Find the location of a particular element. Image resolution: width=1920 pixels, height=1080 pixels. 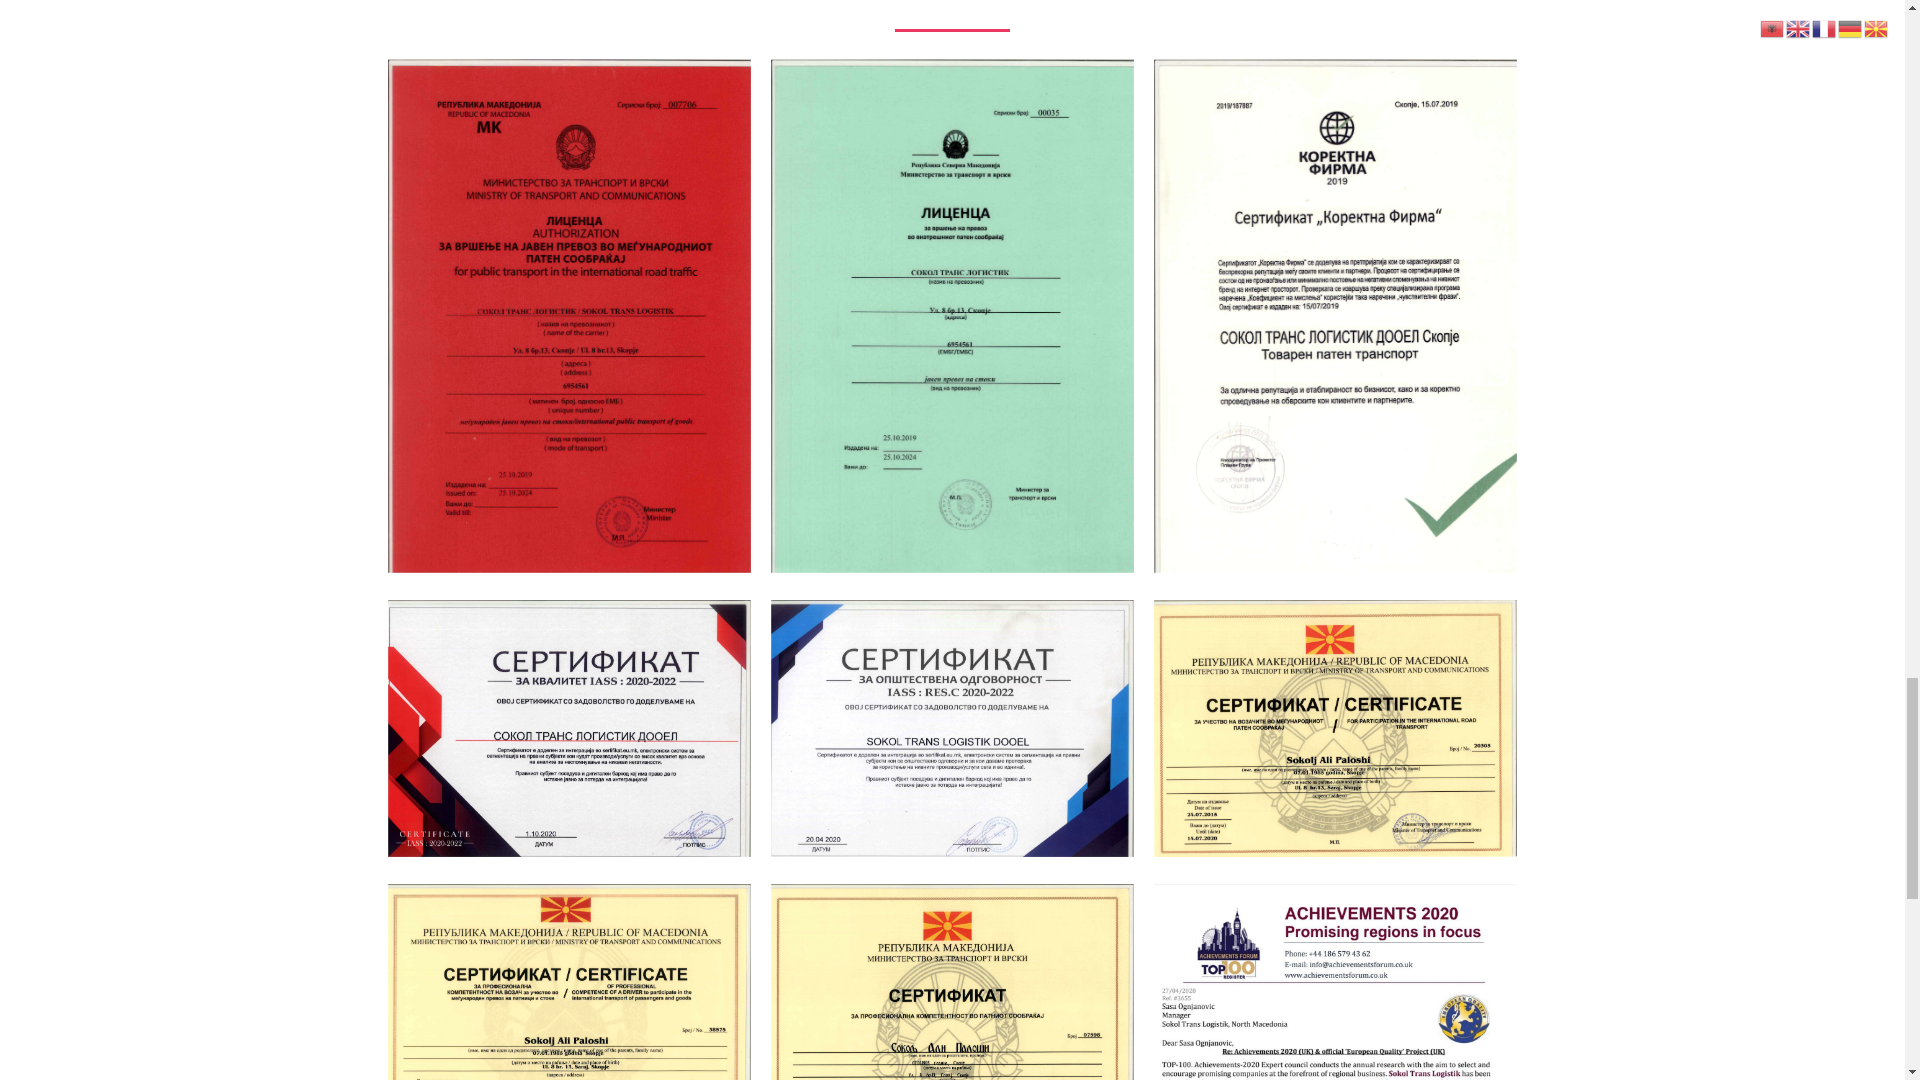

Certificat 6 is located at coordinates (952, 982).